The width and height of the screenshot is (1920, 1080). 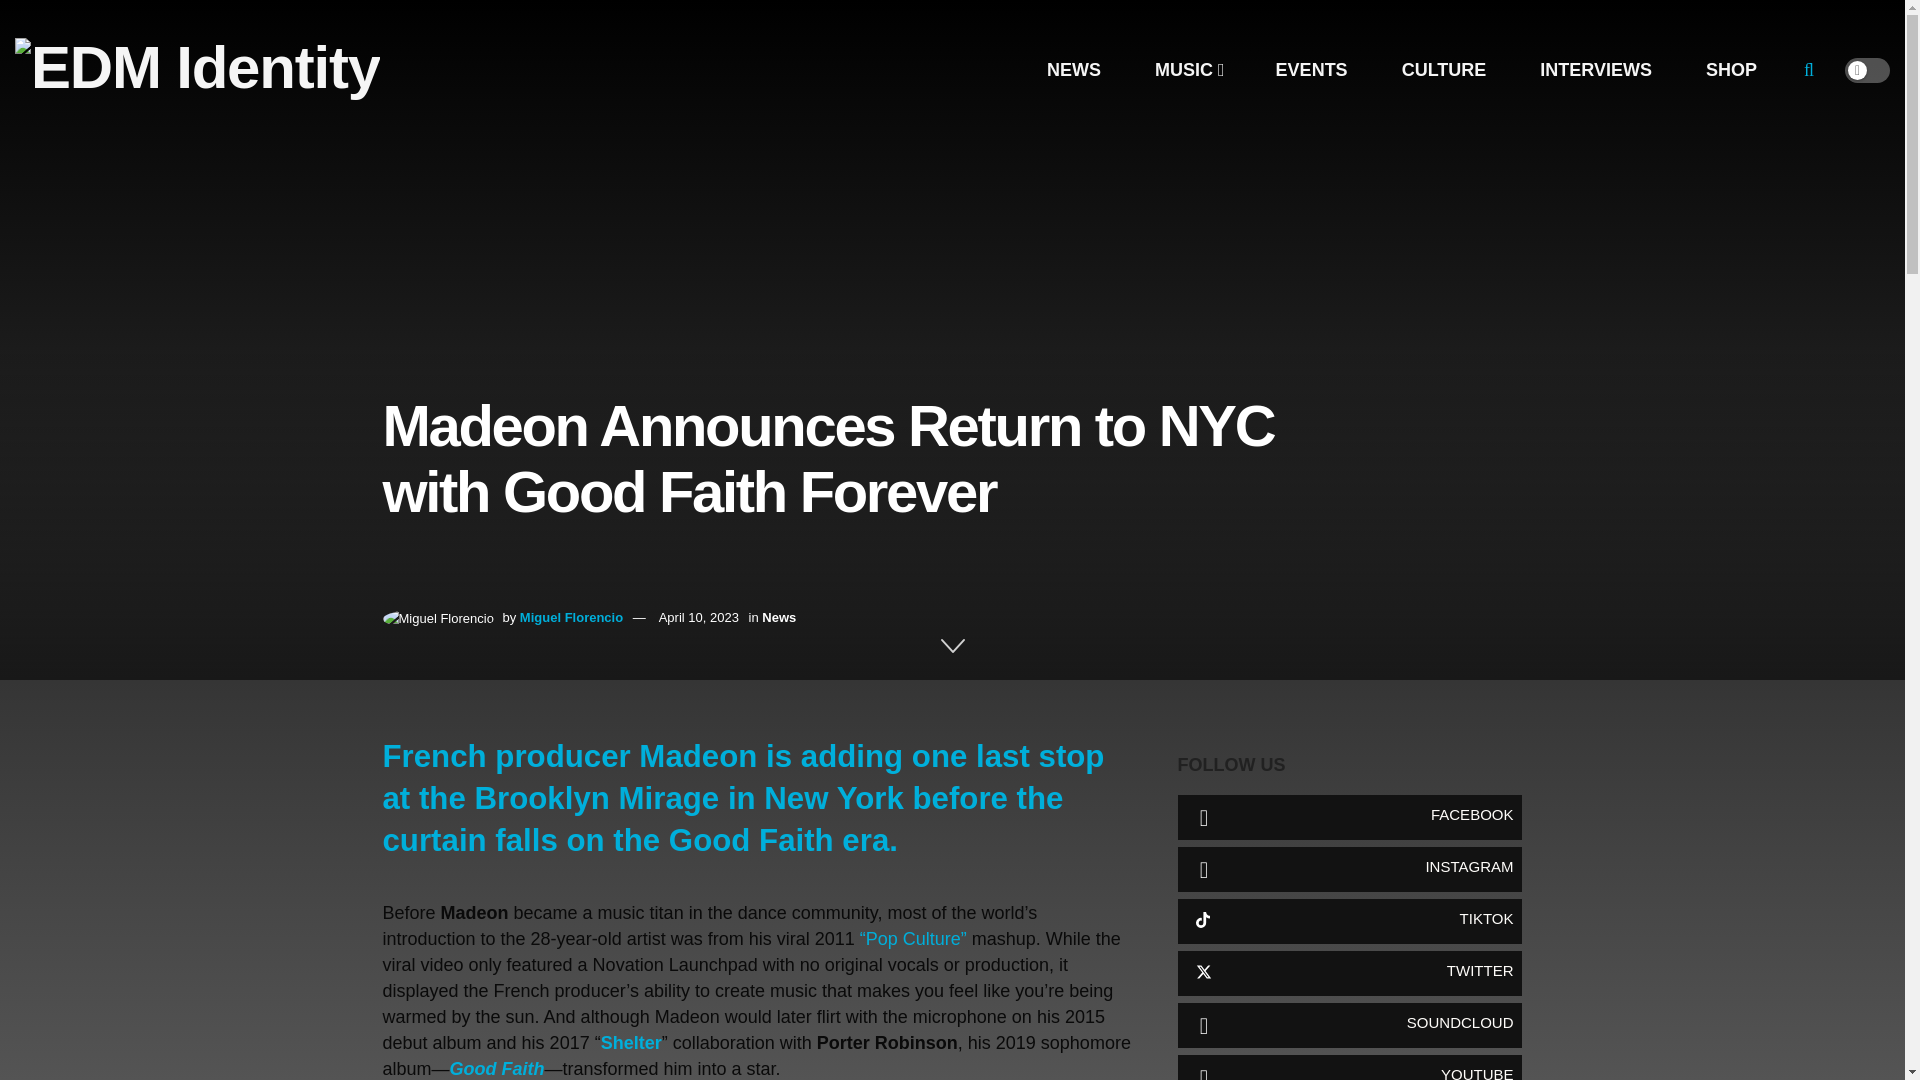 What do you see at coordinates (1444, 70) in the screenshot?
I see `CULTURE` at bounding box center [1444, 70].